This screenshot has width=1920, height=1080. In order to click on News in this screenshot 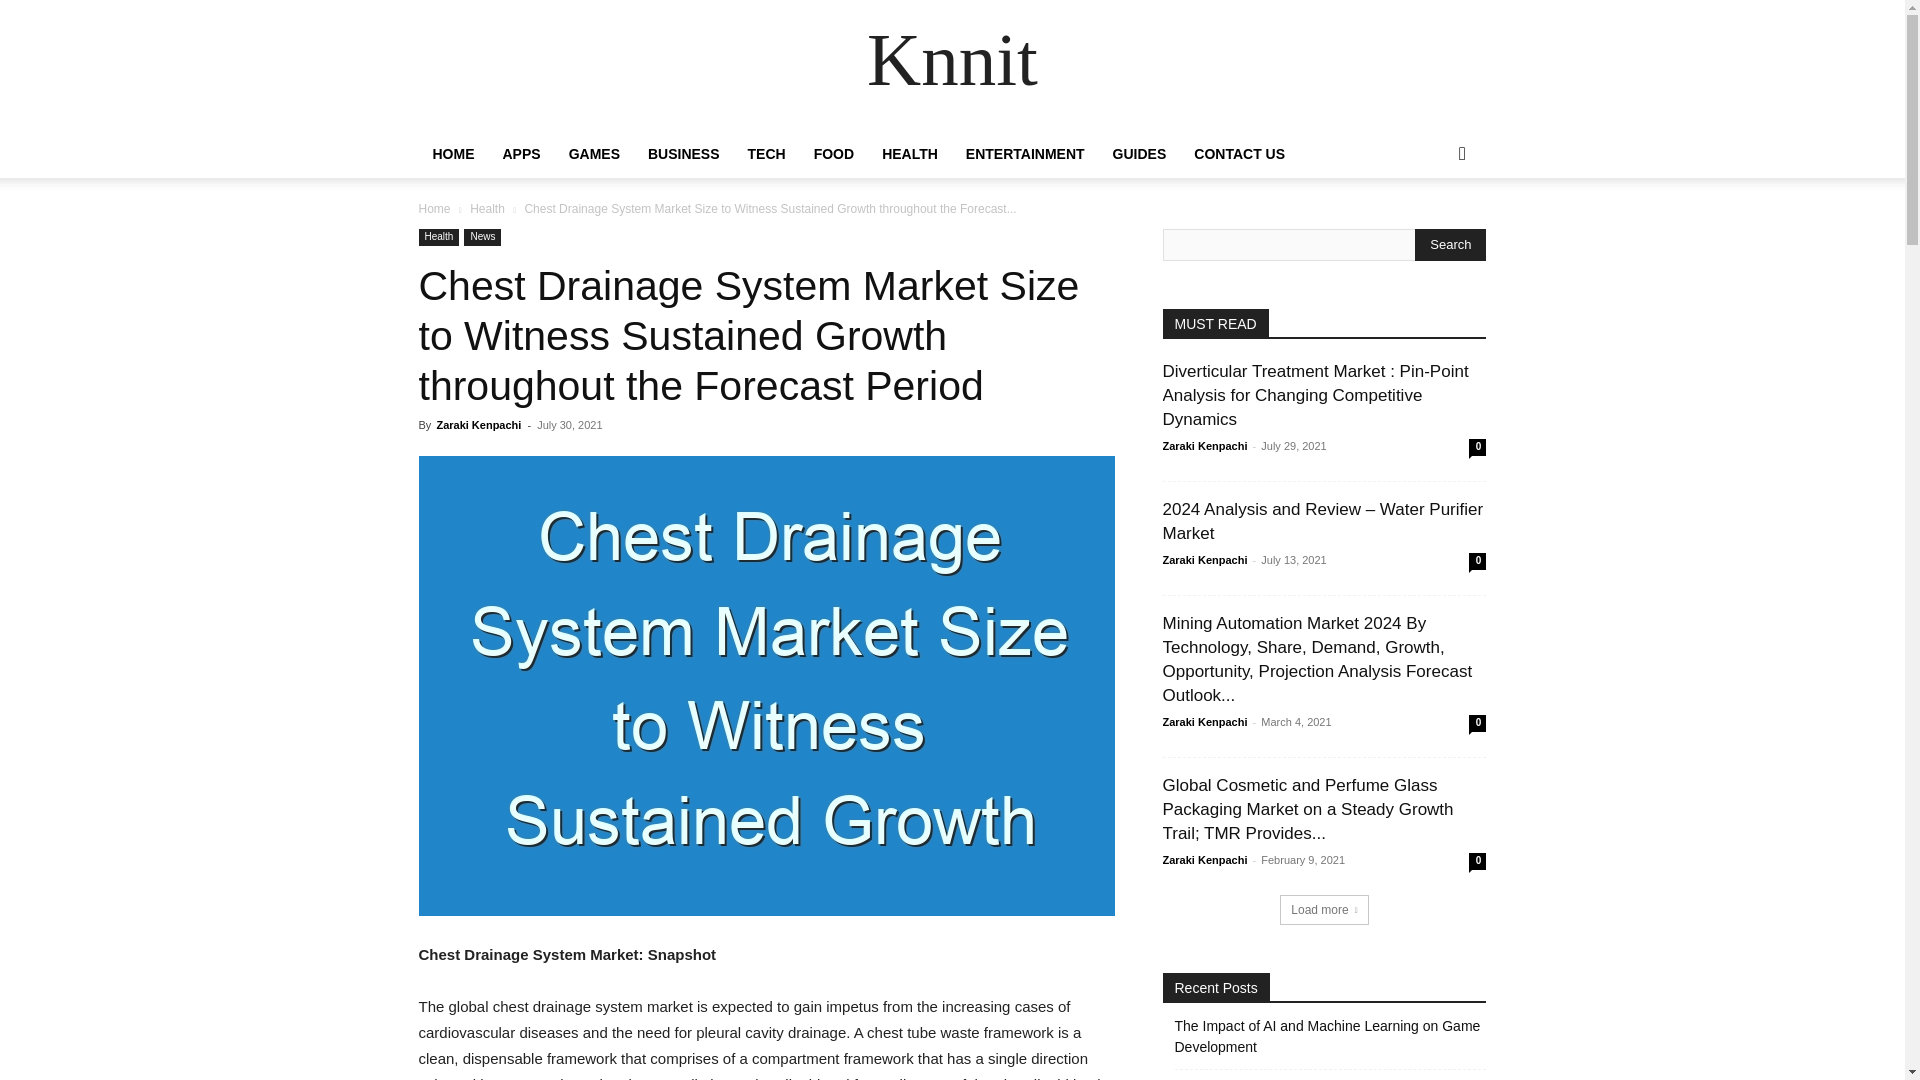, I will do `click(482, 237)`.